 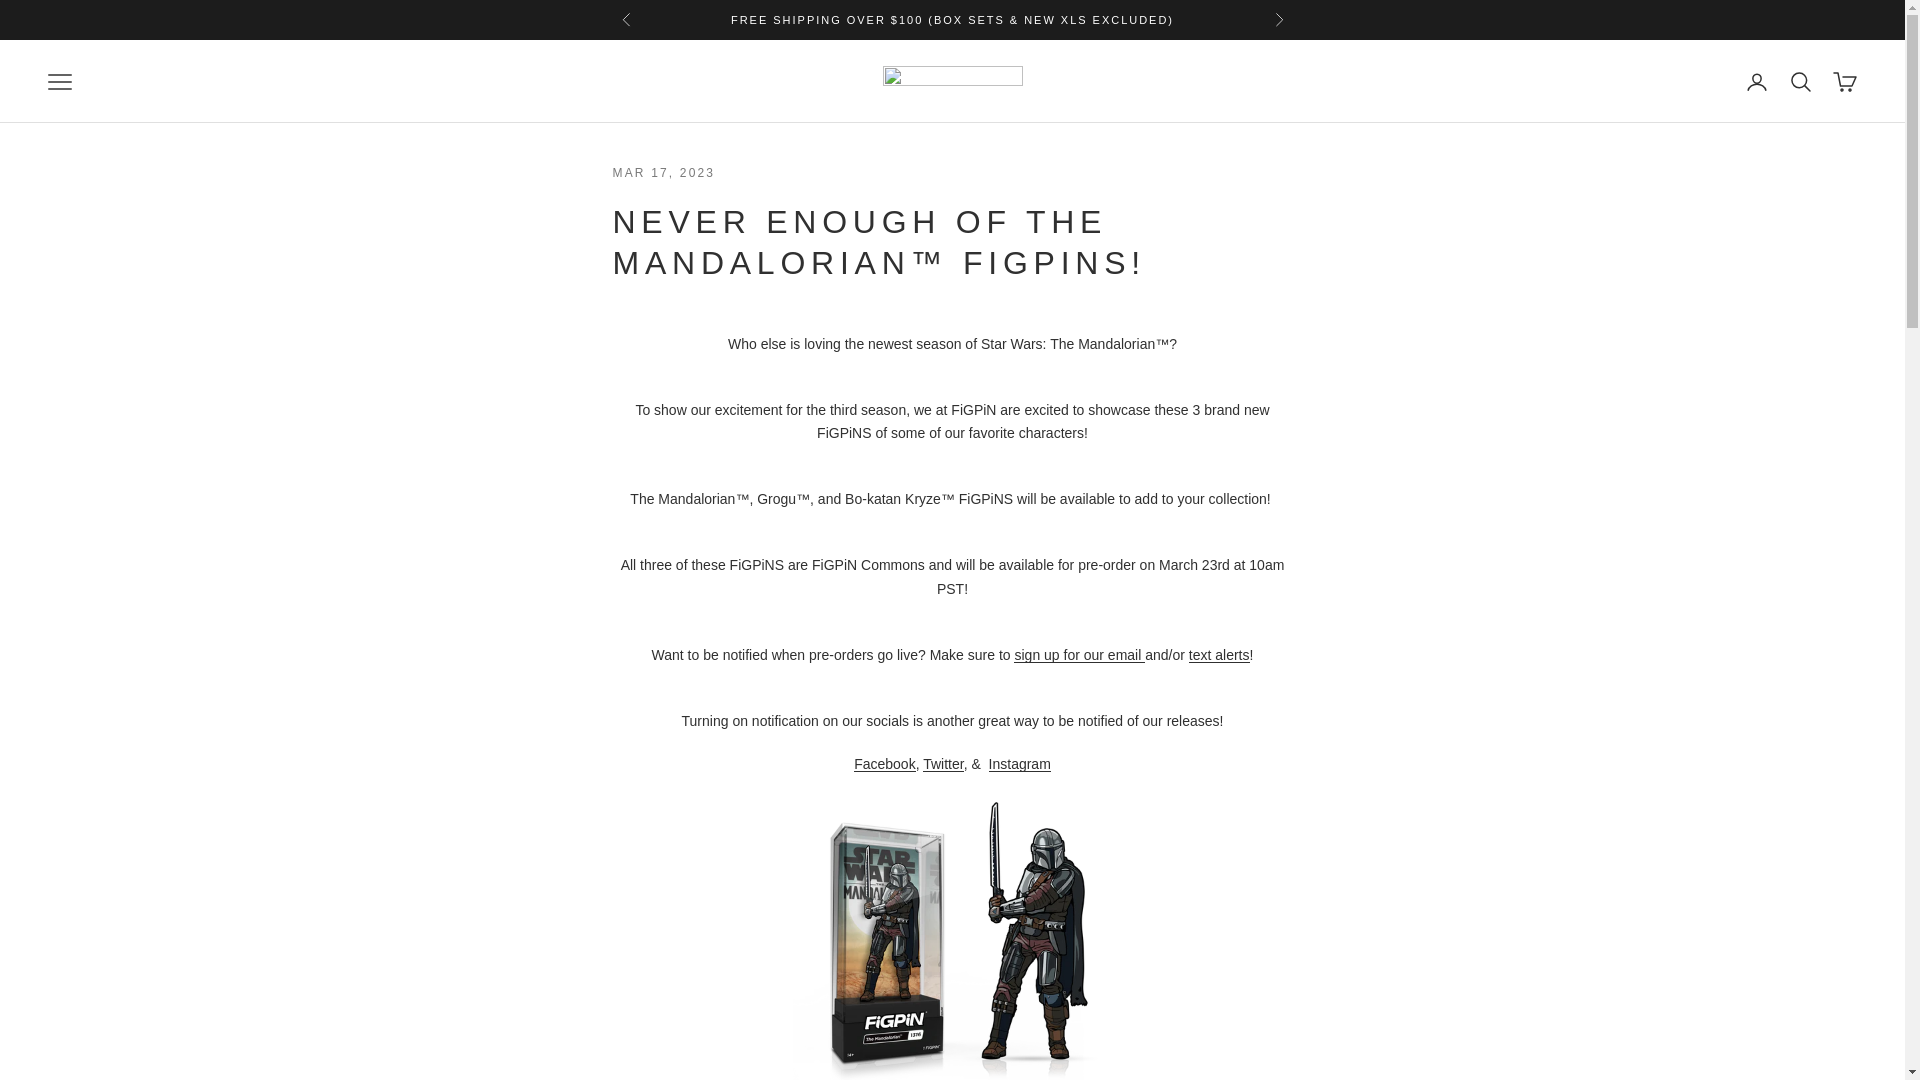 What do you see at coordinates (1218, 654) in the screenshot?
I see `text alerts` at bounding box center [1218, 654].